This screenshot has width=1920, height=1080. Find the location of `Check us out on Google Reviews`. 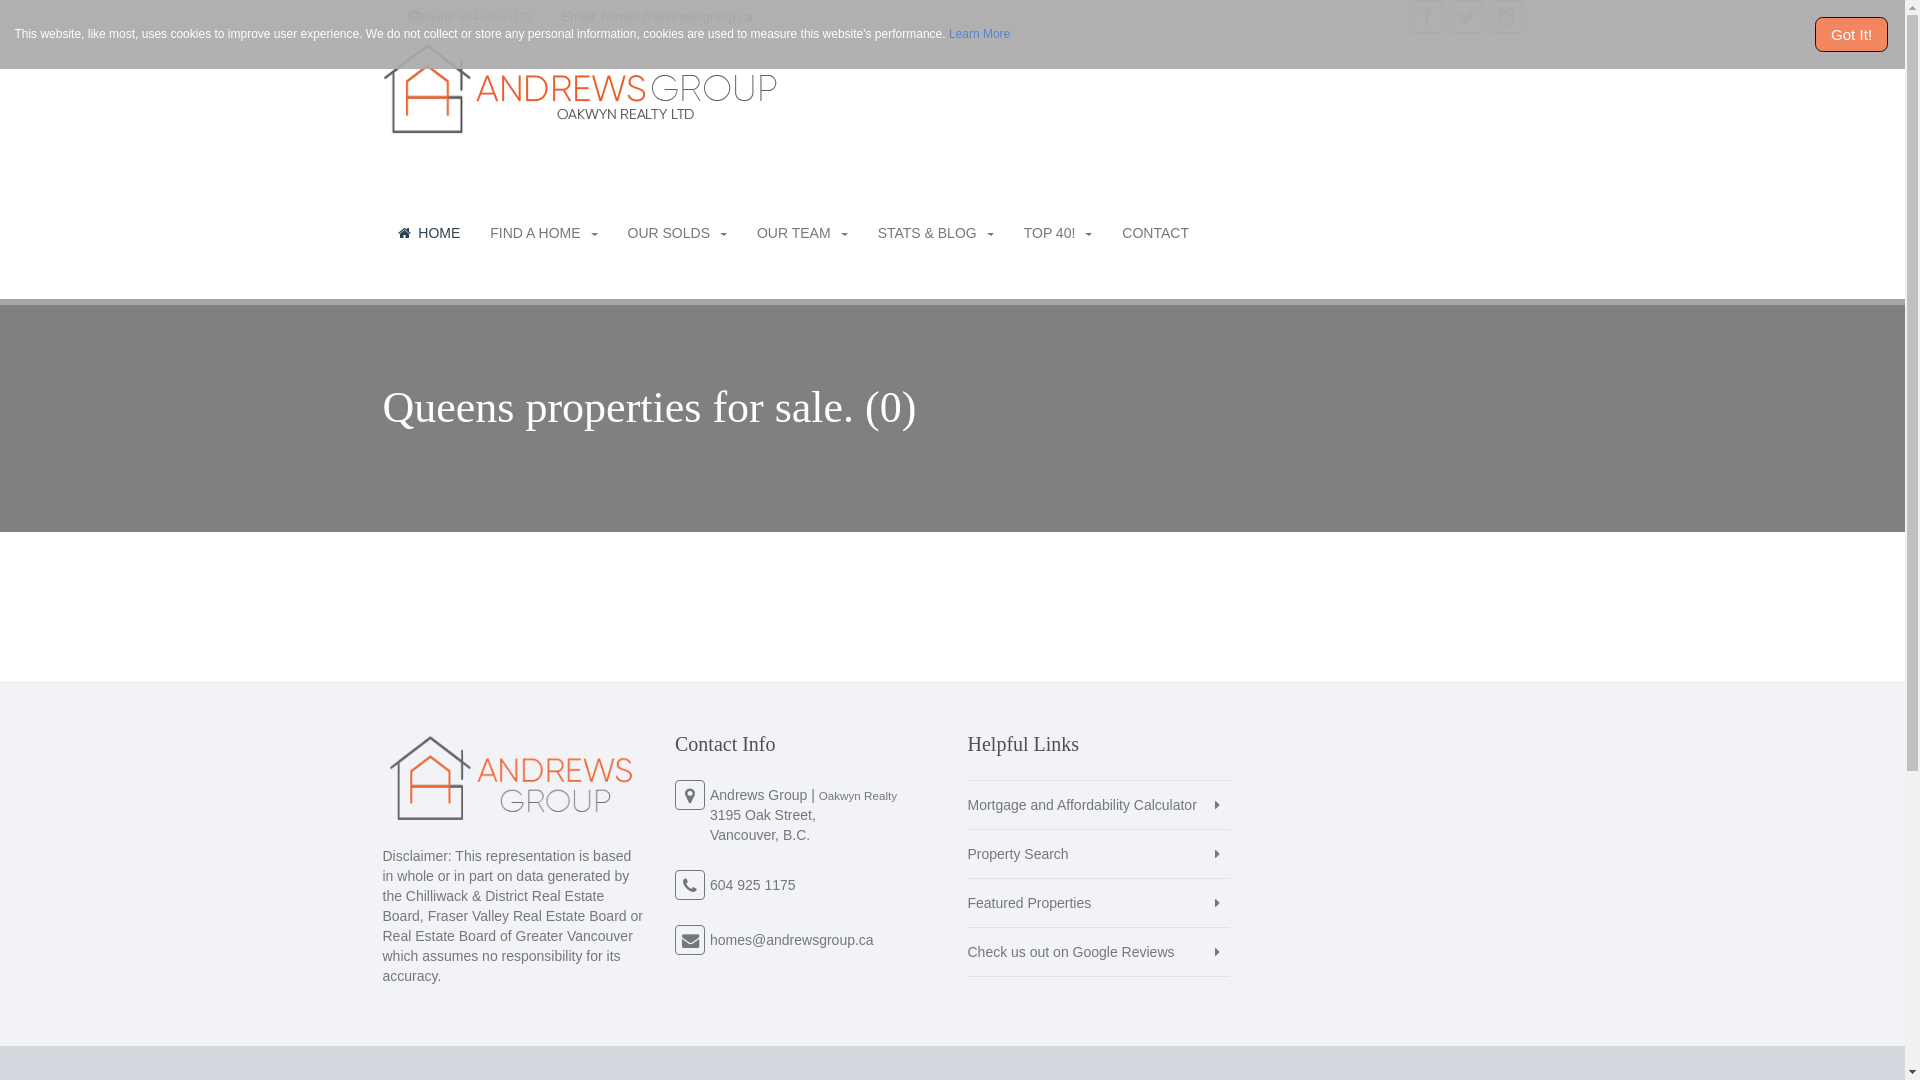

Check us out on Google Reviews is located at coordinates (1100, 952).